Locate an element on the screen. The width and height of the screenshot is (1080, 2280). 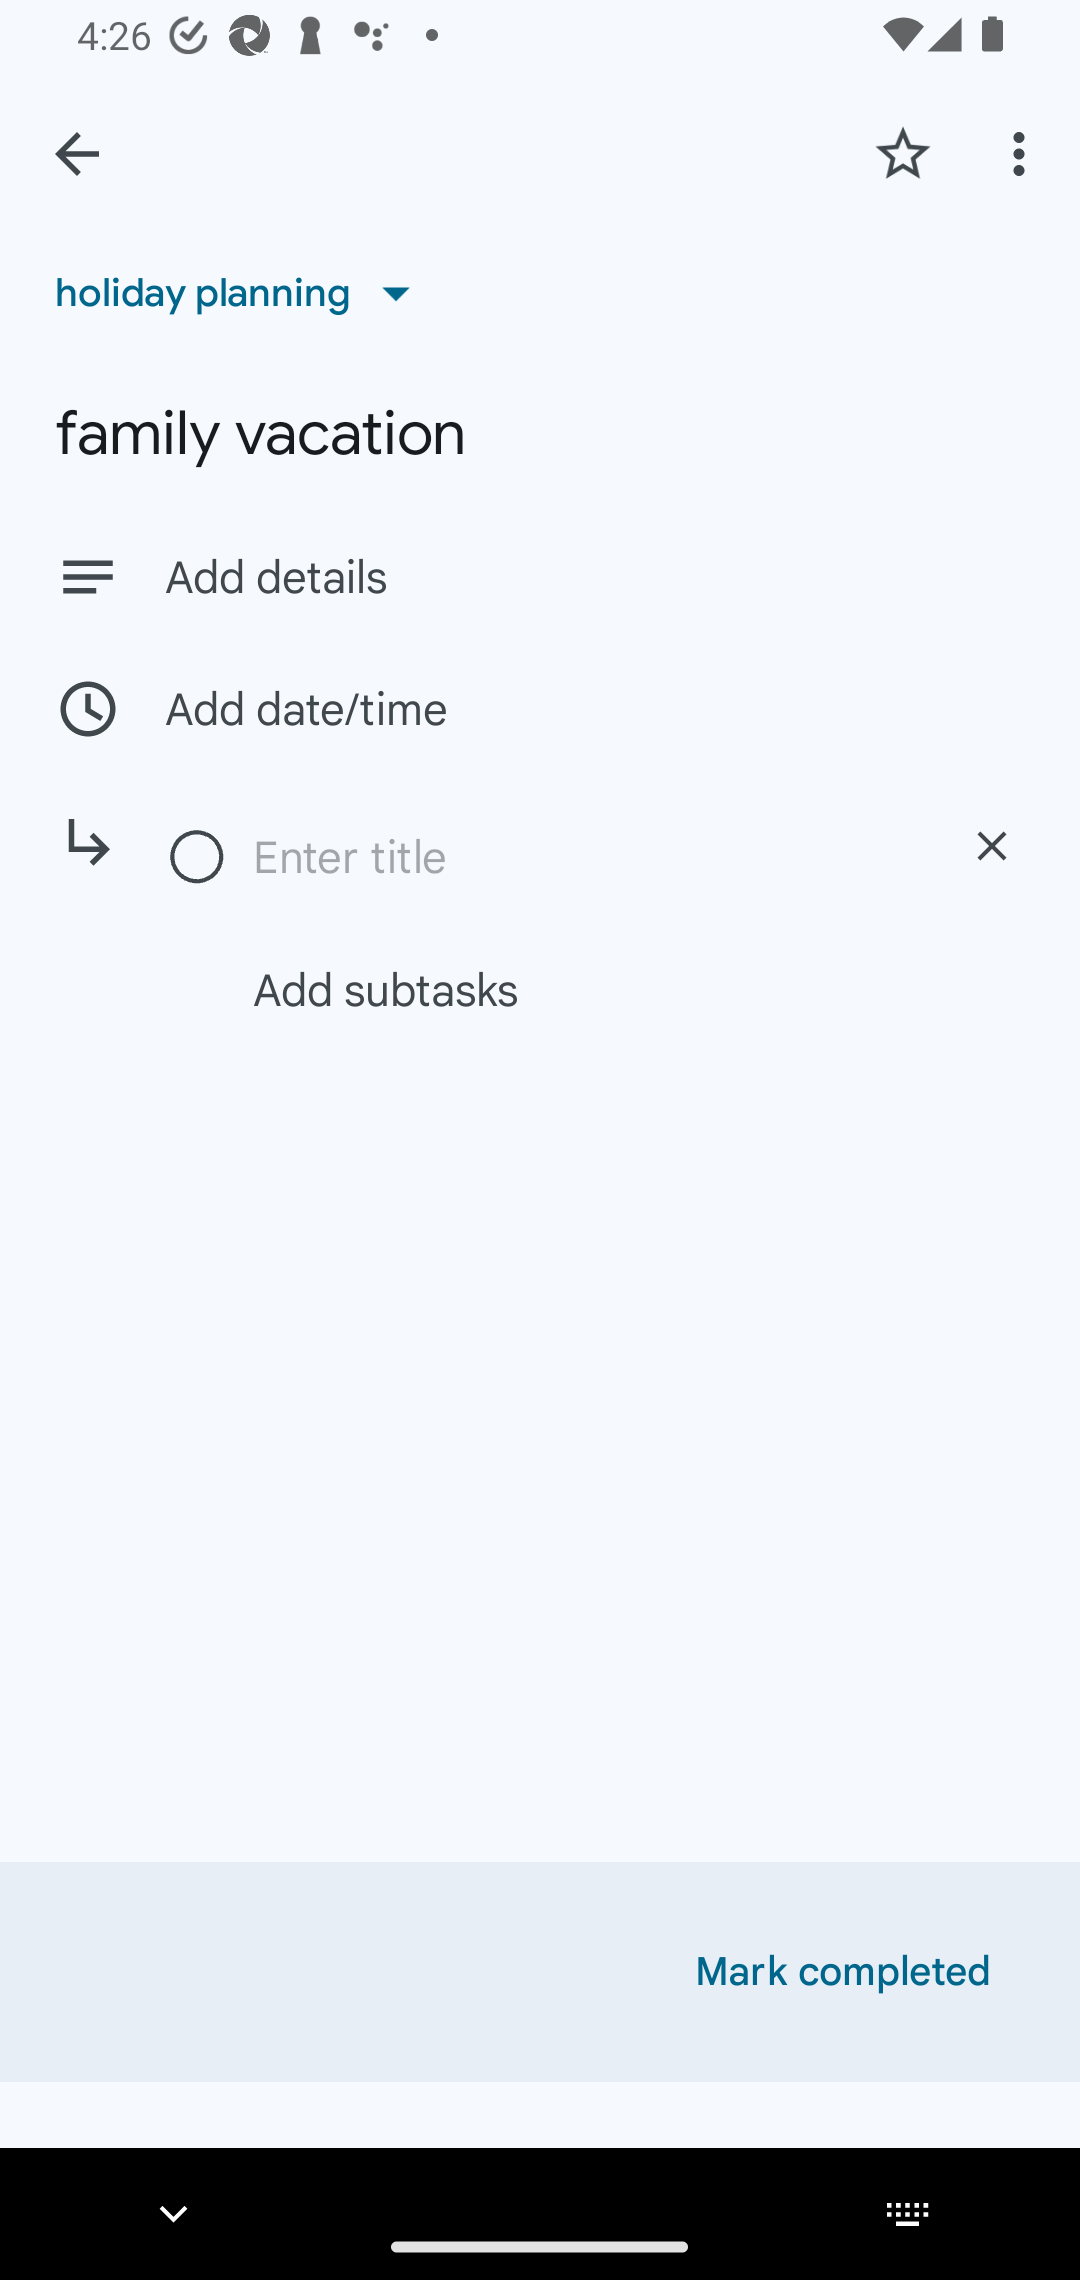
Mark as complete is located at coordinates (198, 858).